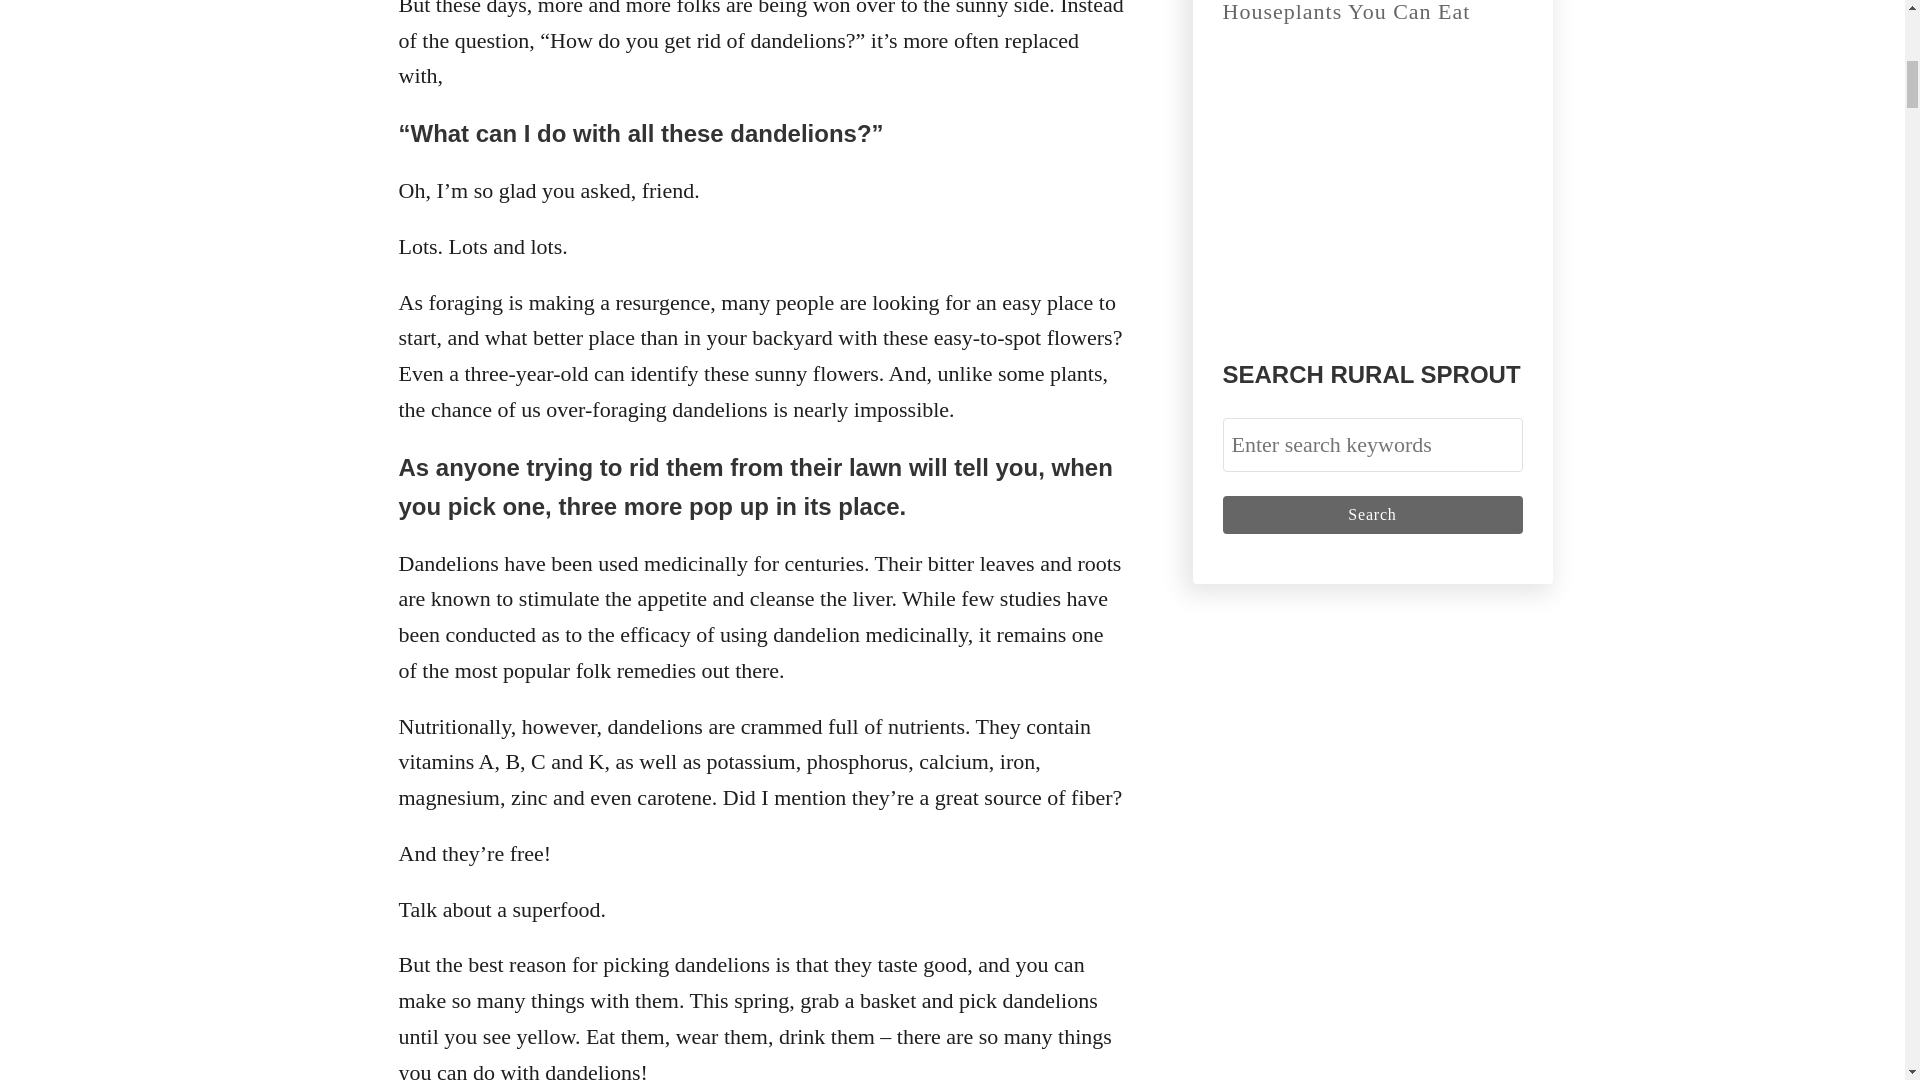 The height and width of the screenshot is (1080, 1920). I want to click on Search, so click(1372, 514).